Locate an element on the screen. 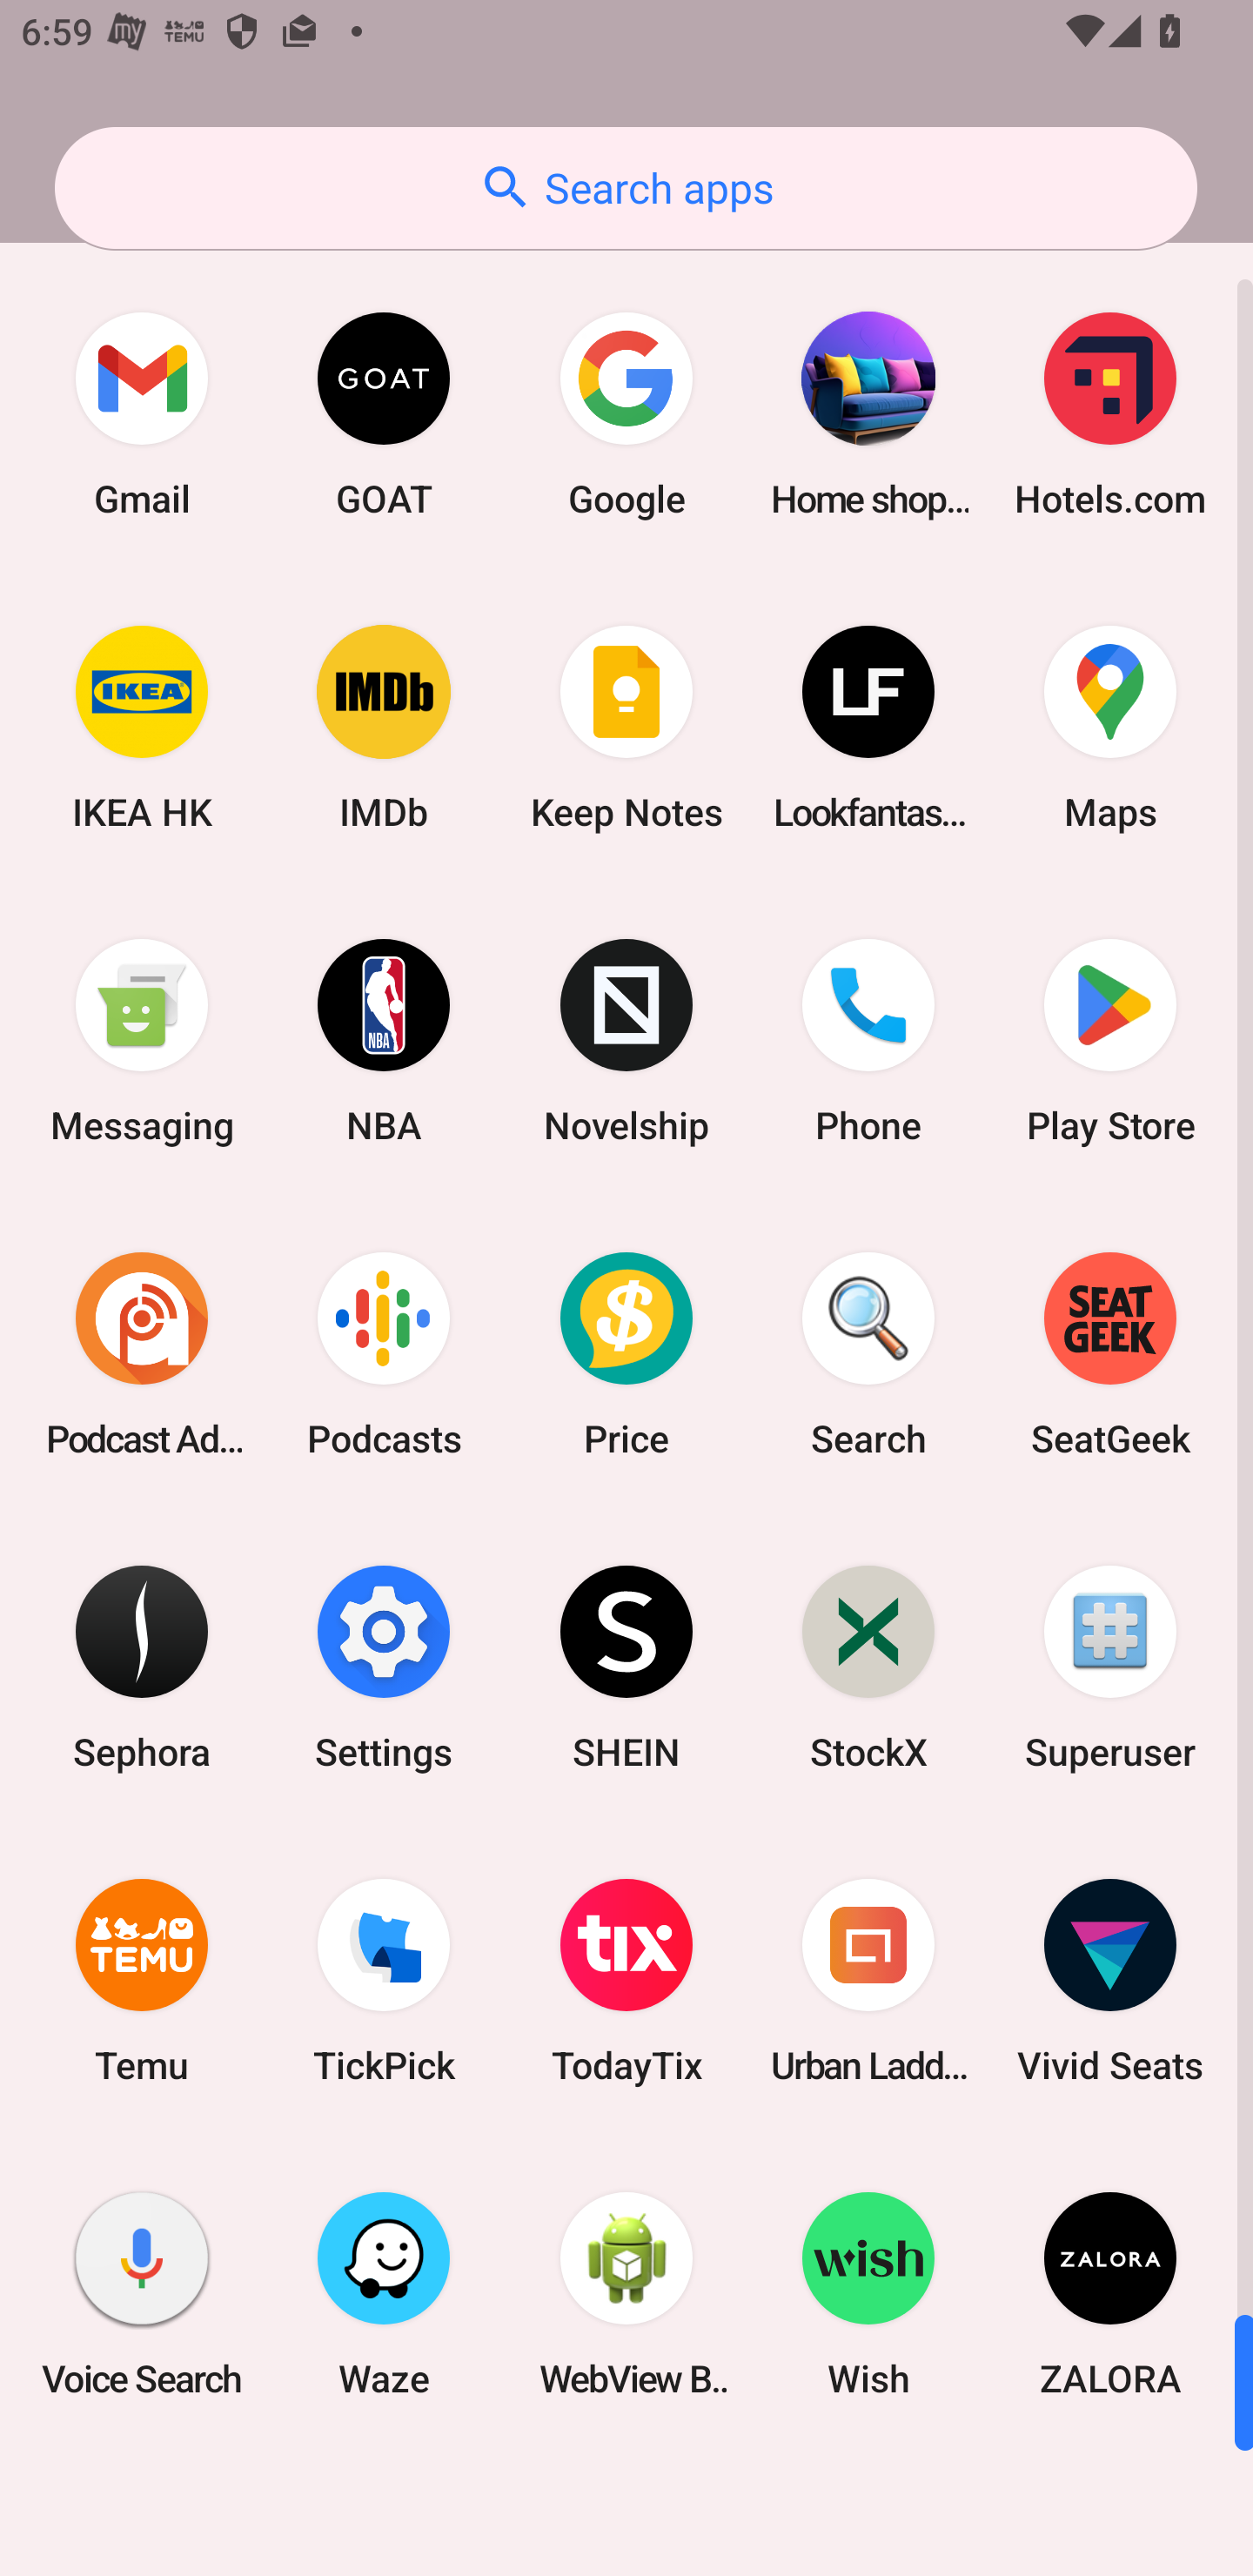  Wish is located at coordinates (868, 2293).